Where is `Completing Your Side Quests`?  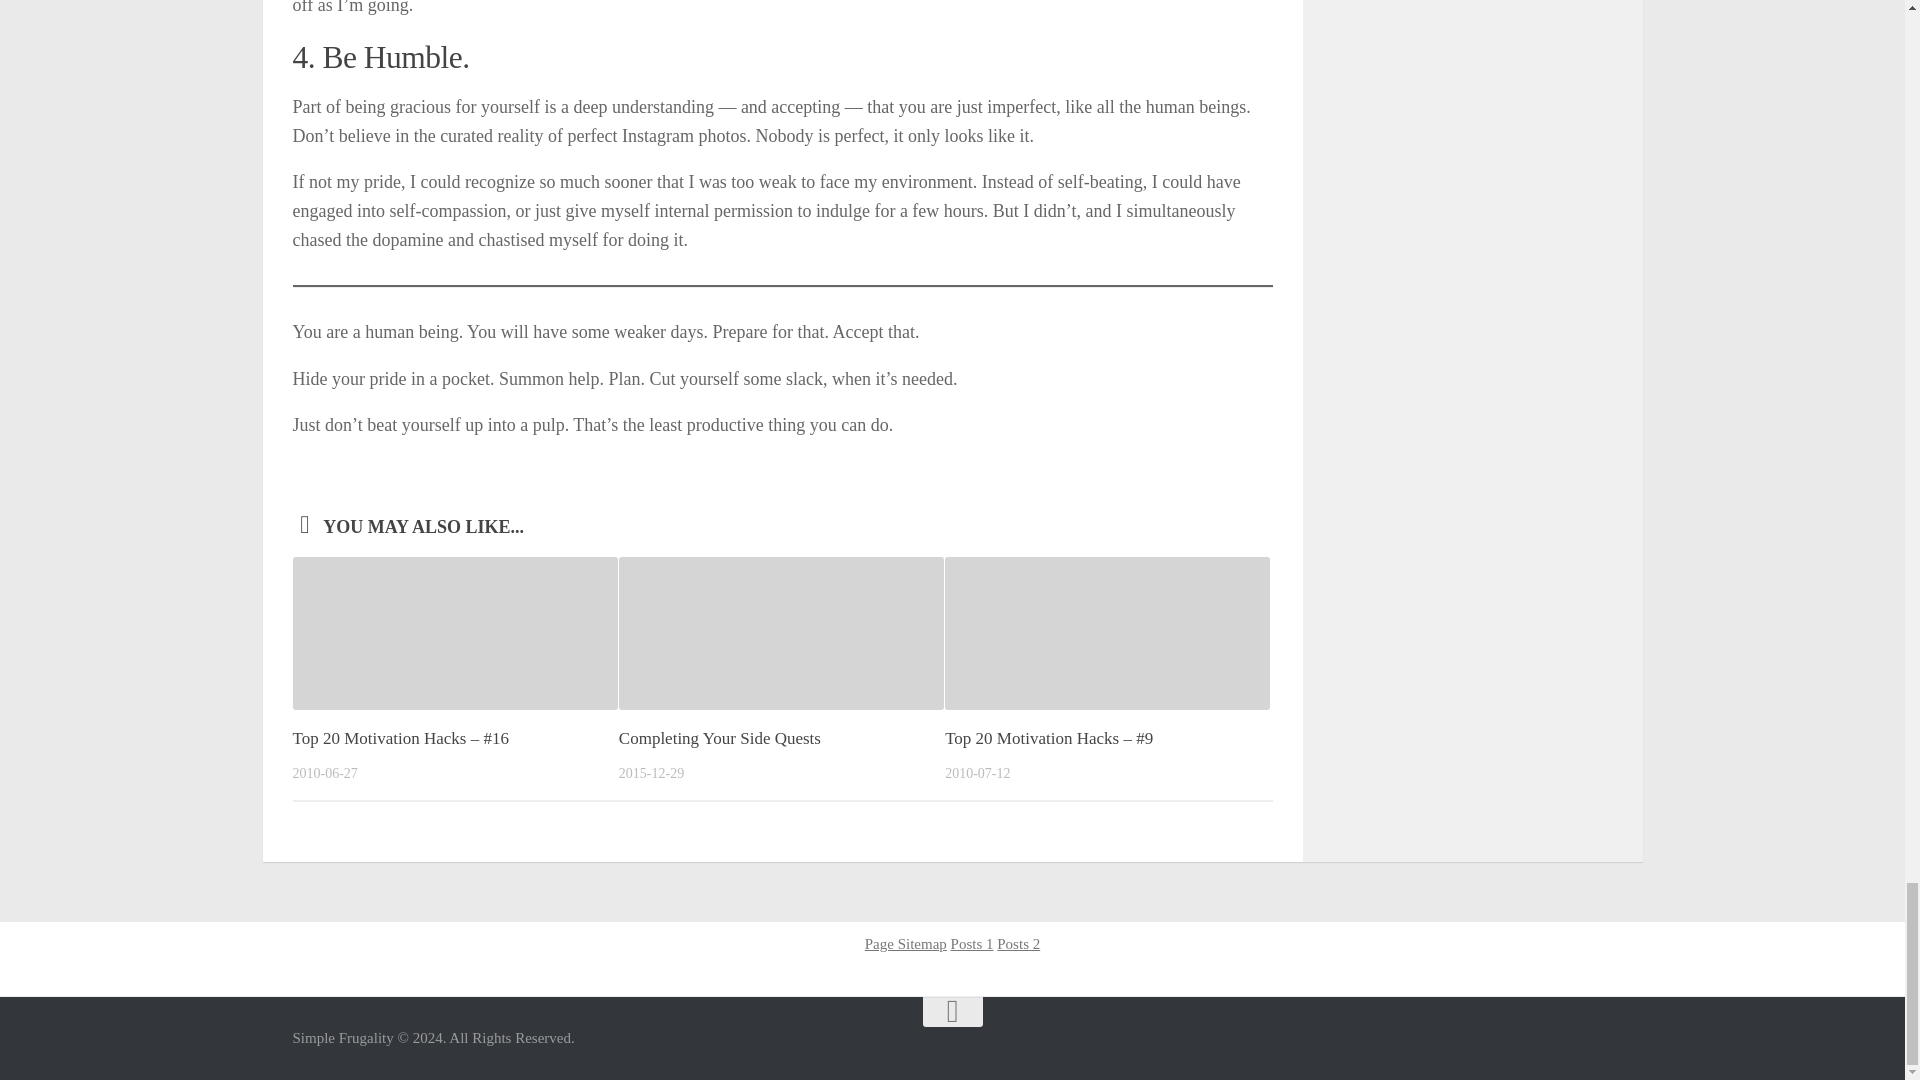
Completing Your Side Quests is located at coordinates (720, 738).